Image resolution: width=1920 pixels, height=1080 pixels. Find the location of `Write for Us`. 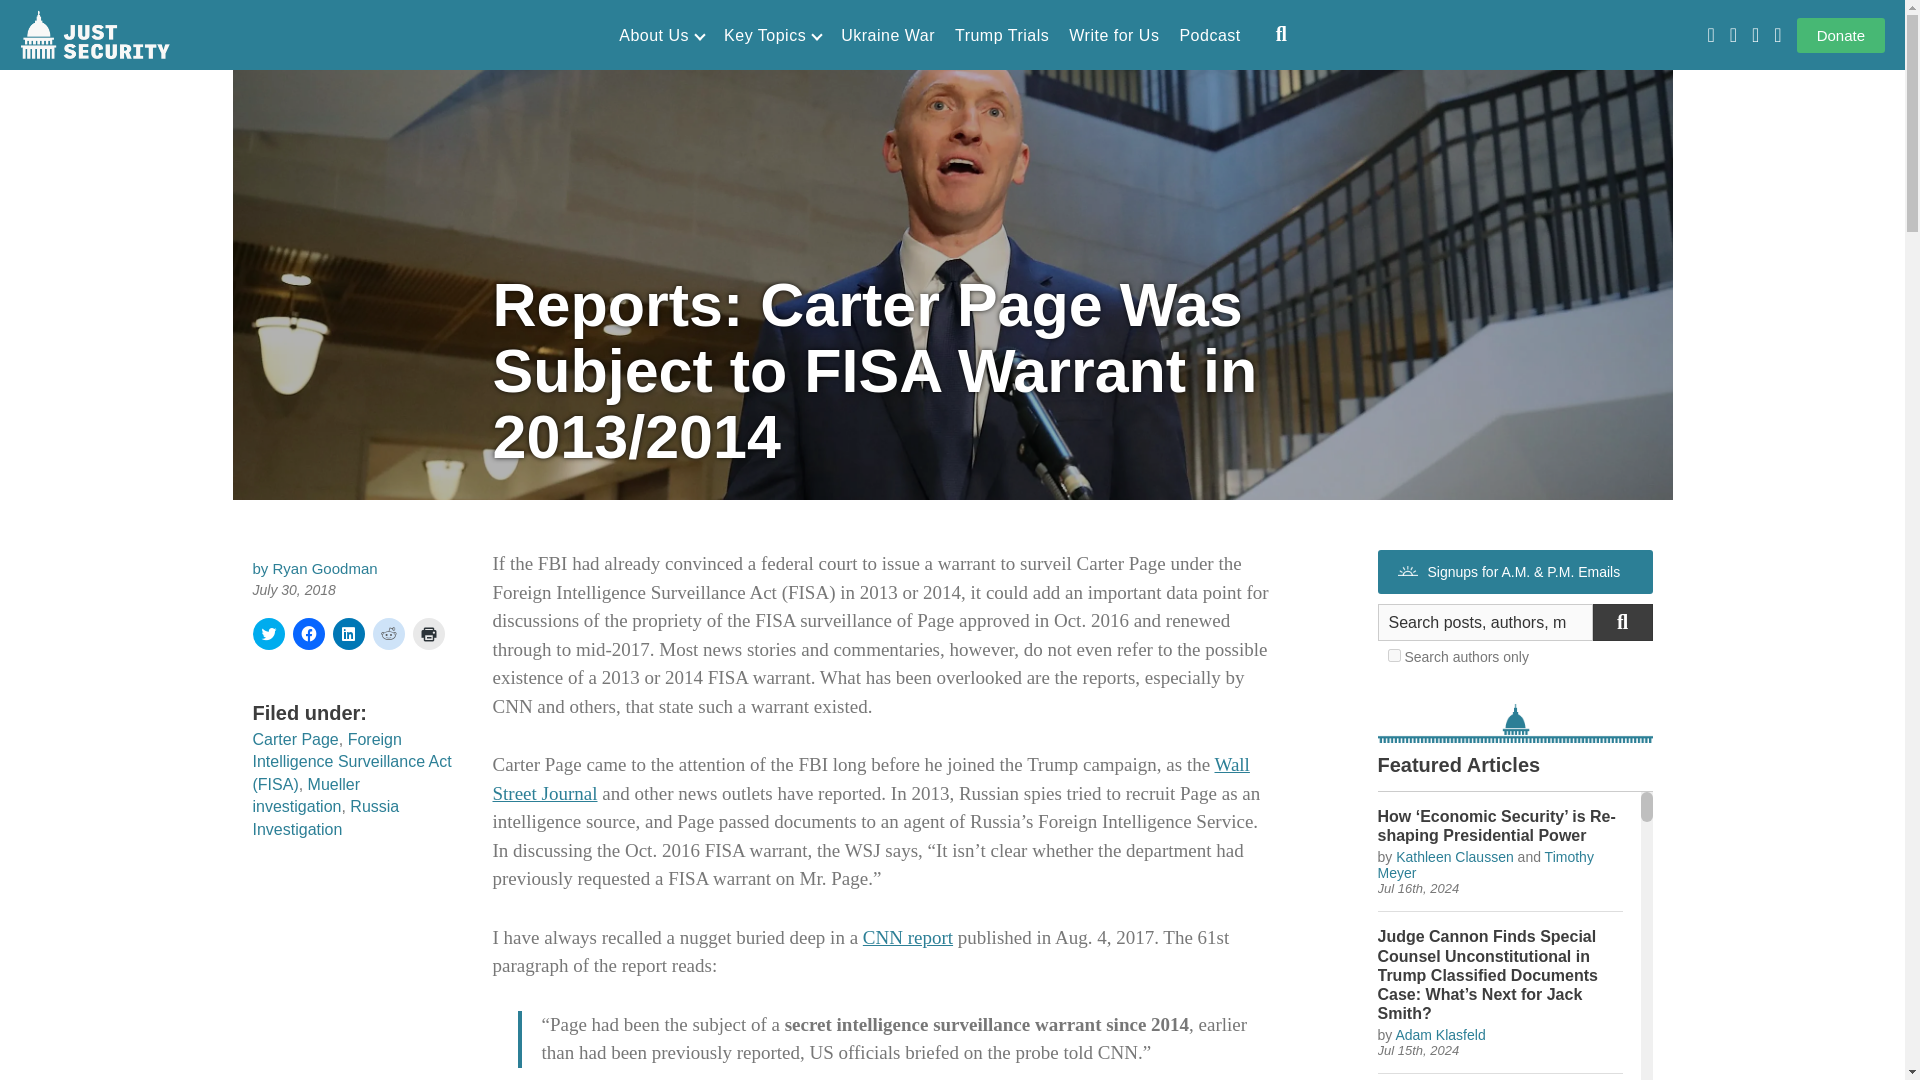

Write for Us is located at coordinates (1114, 36).